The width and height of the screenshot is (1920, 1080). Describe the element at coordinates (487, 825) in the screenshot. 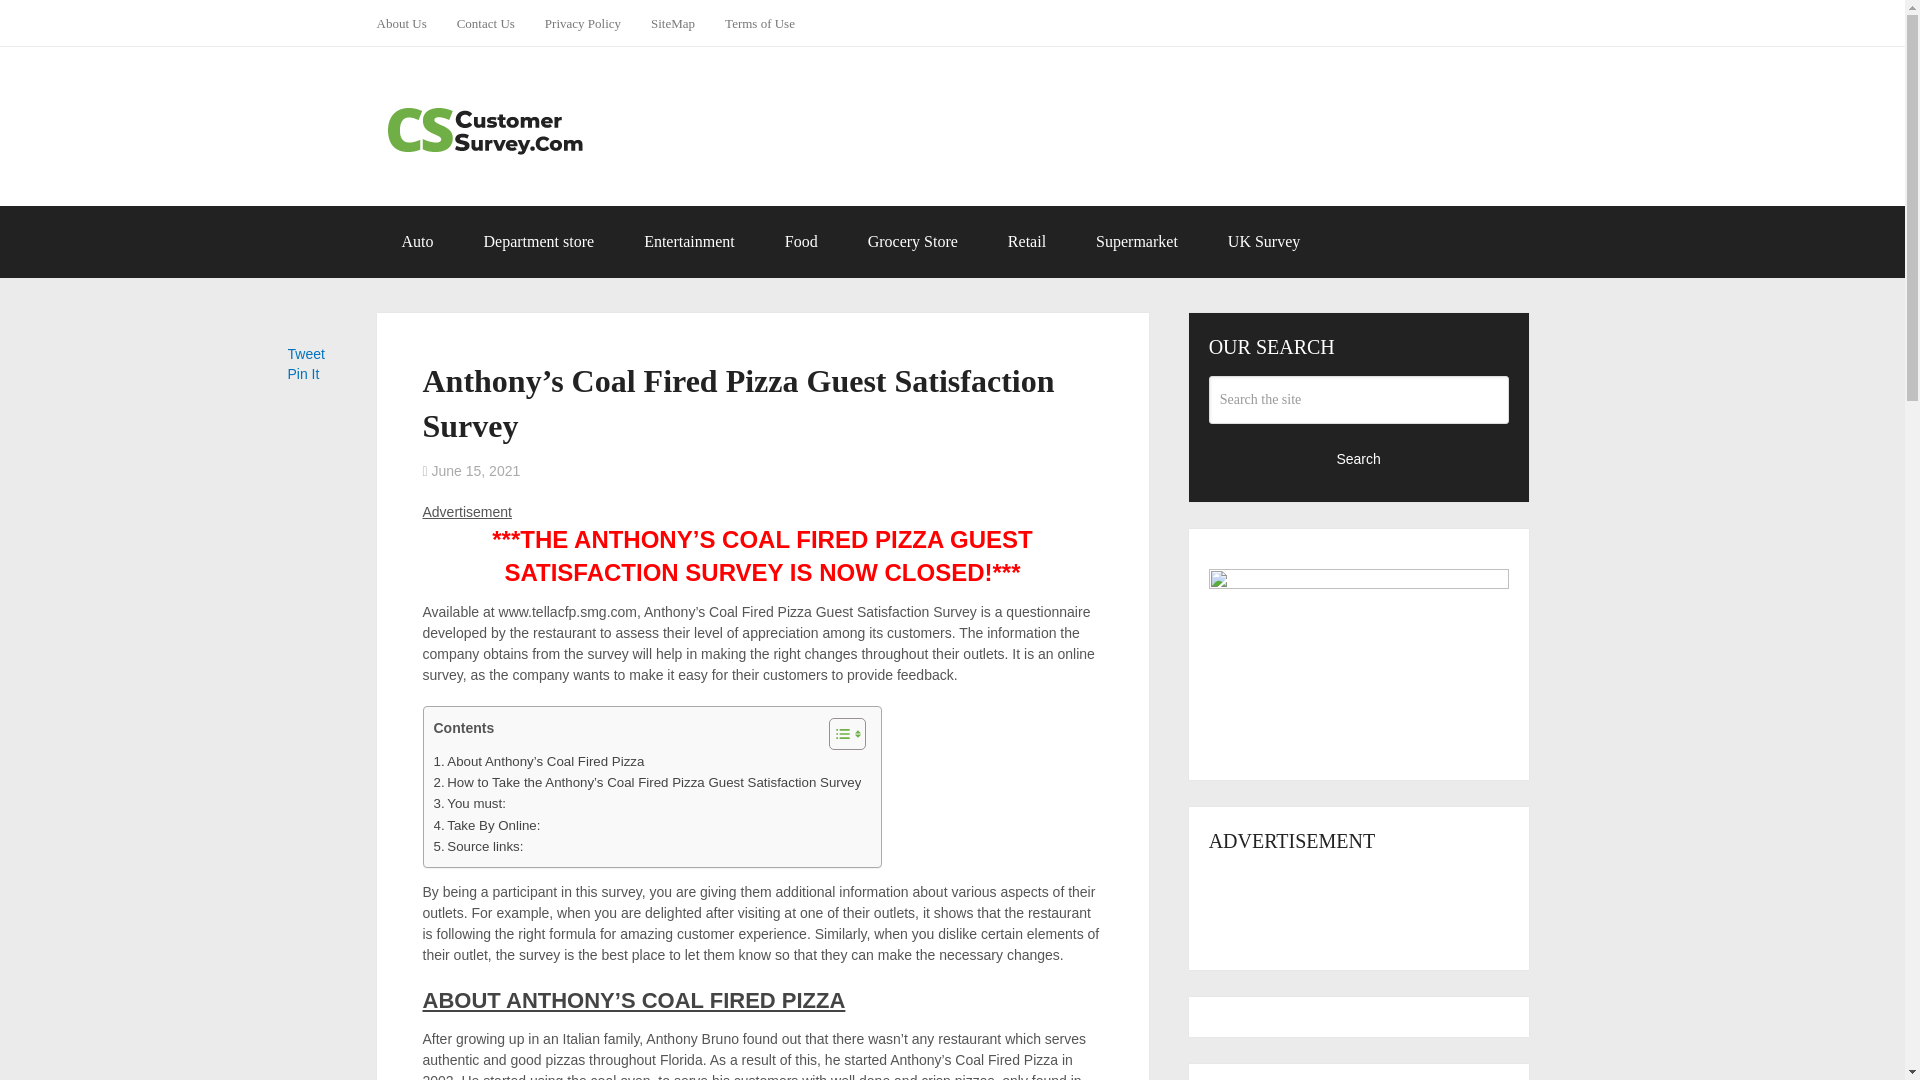

I see `Take By Online:` at that location.